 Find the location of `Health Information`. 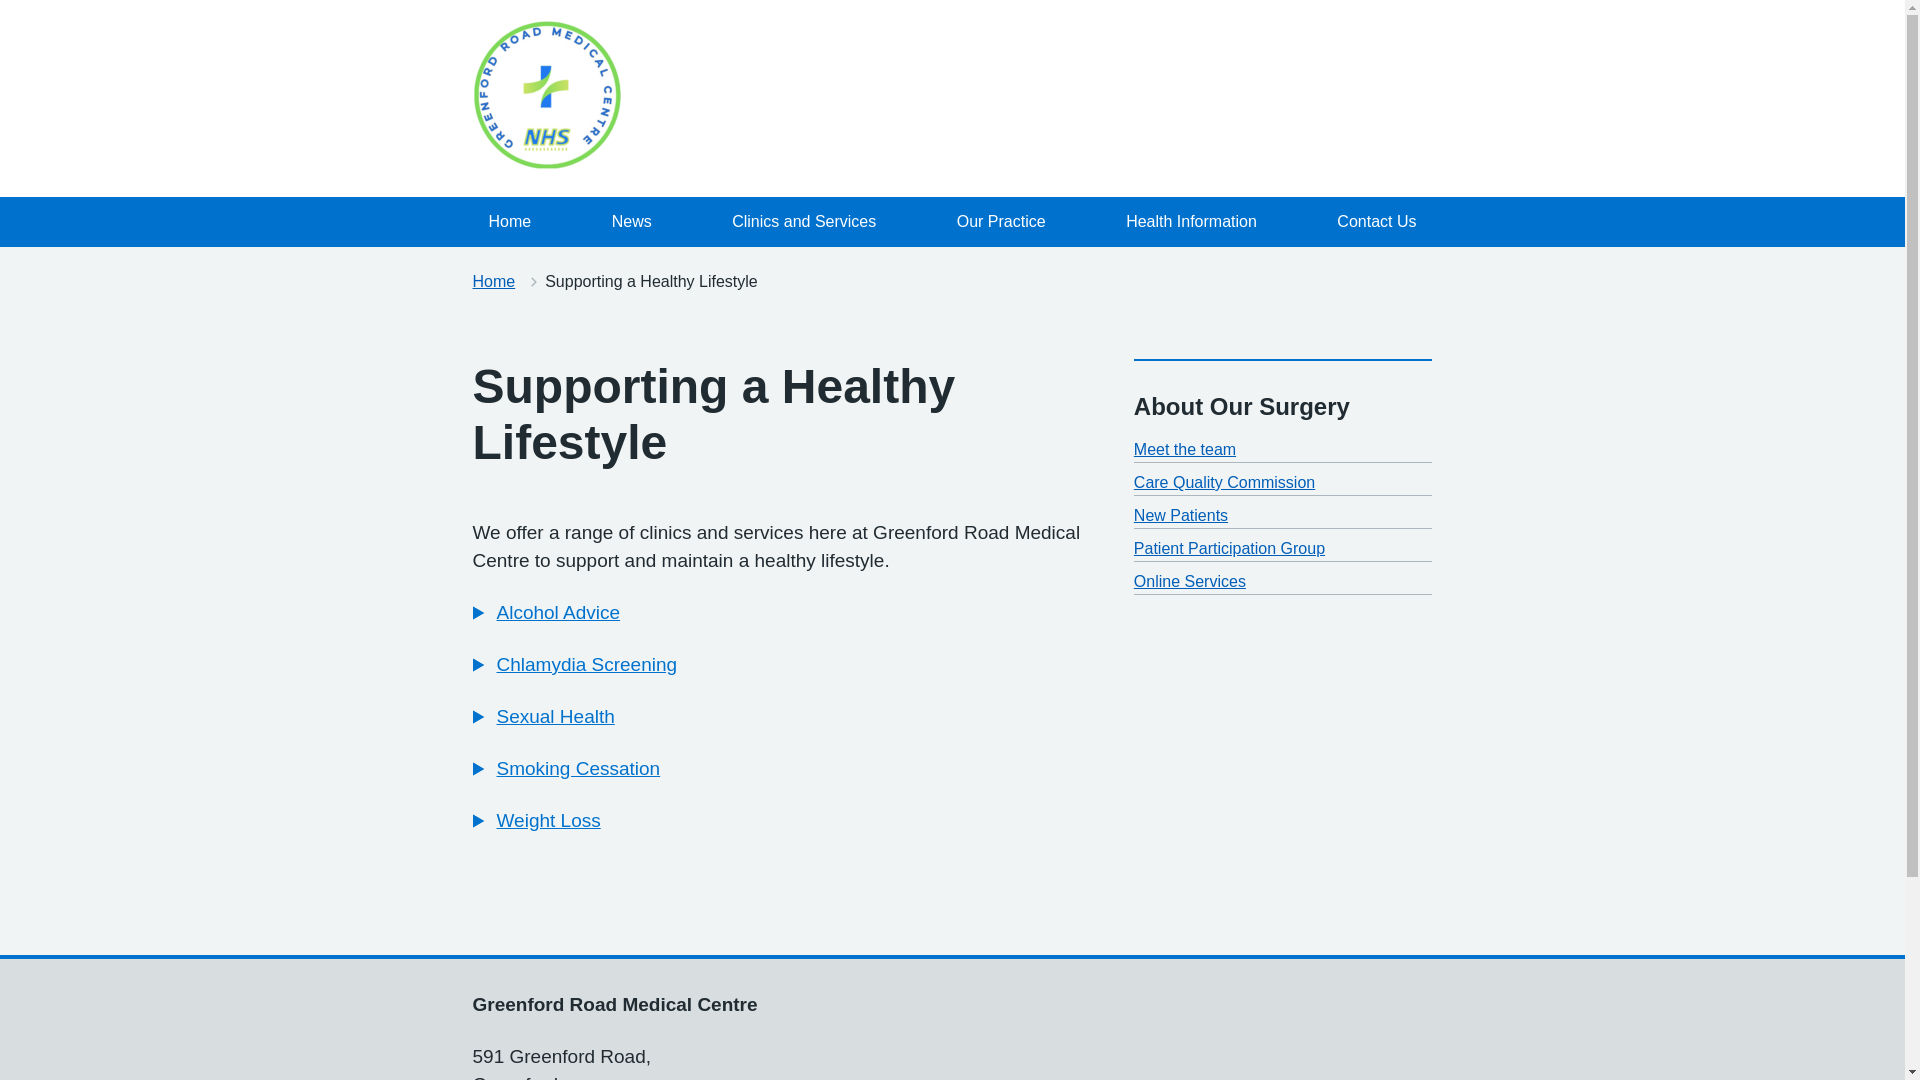

Health Information is located at coordinates (1190, 222).